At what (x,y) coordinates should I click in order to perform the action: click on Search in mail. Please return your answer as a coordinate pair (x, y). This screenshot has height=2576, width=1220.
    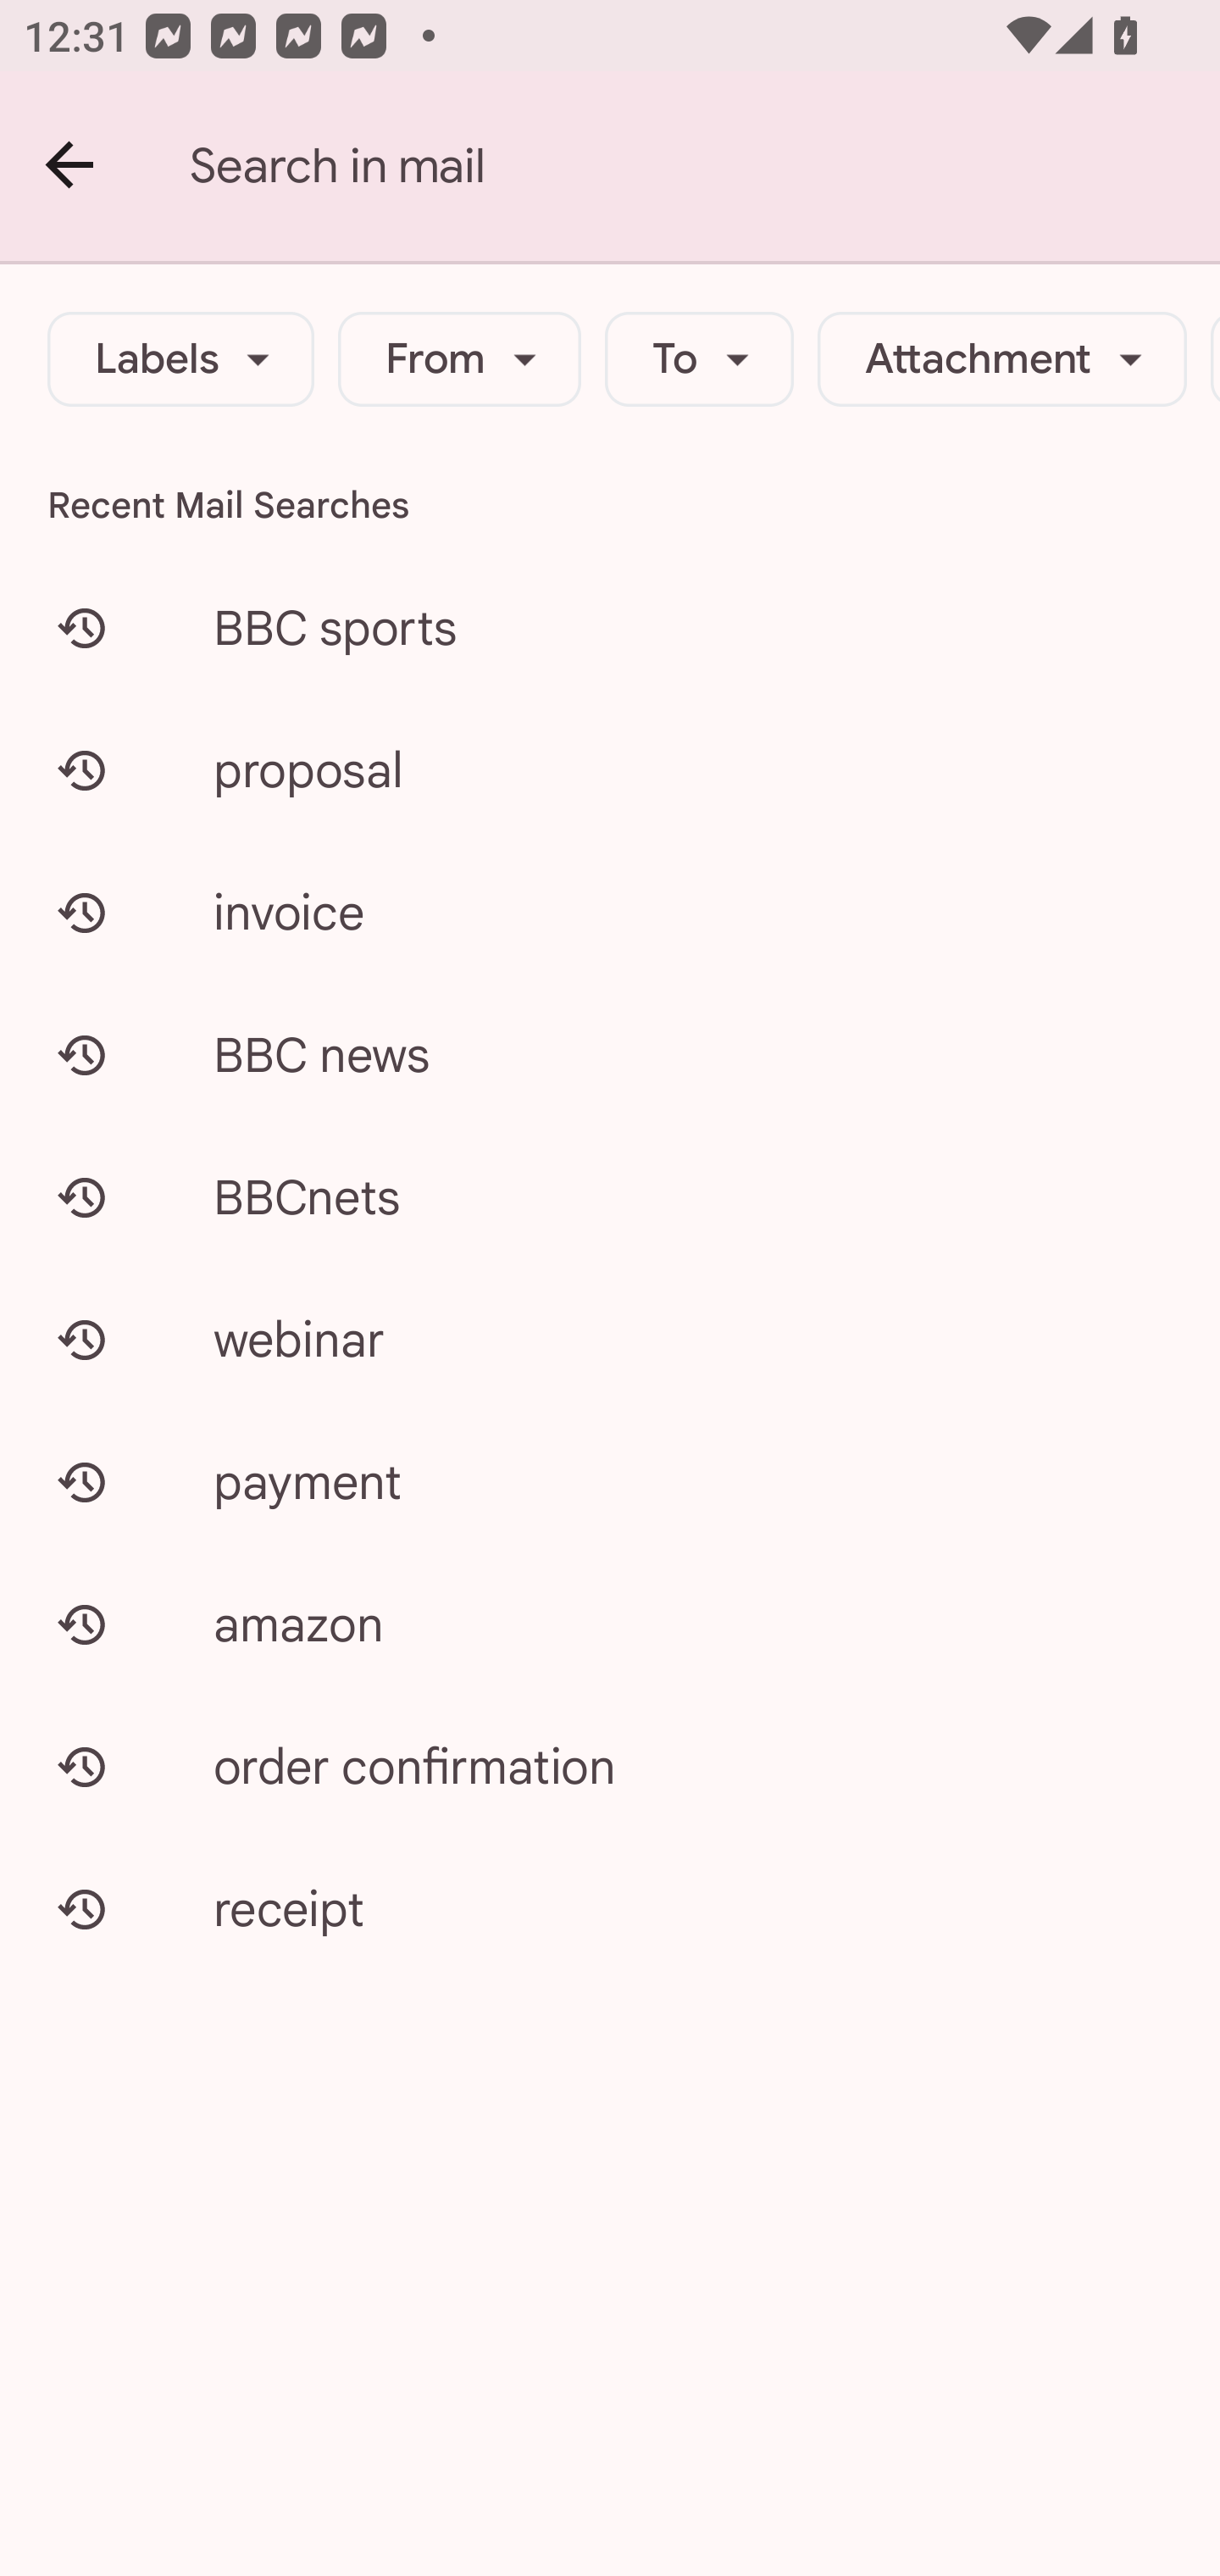
    Looking at the image, I should click on (705, 166).